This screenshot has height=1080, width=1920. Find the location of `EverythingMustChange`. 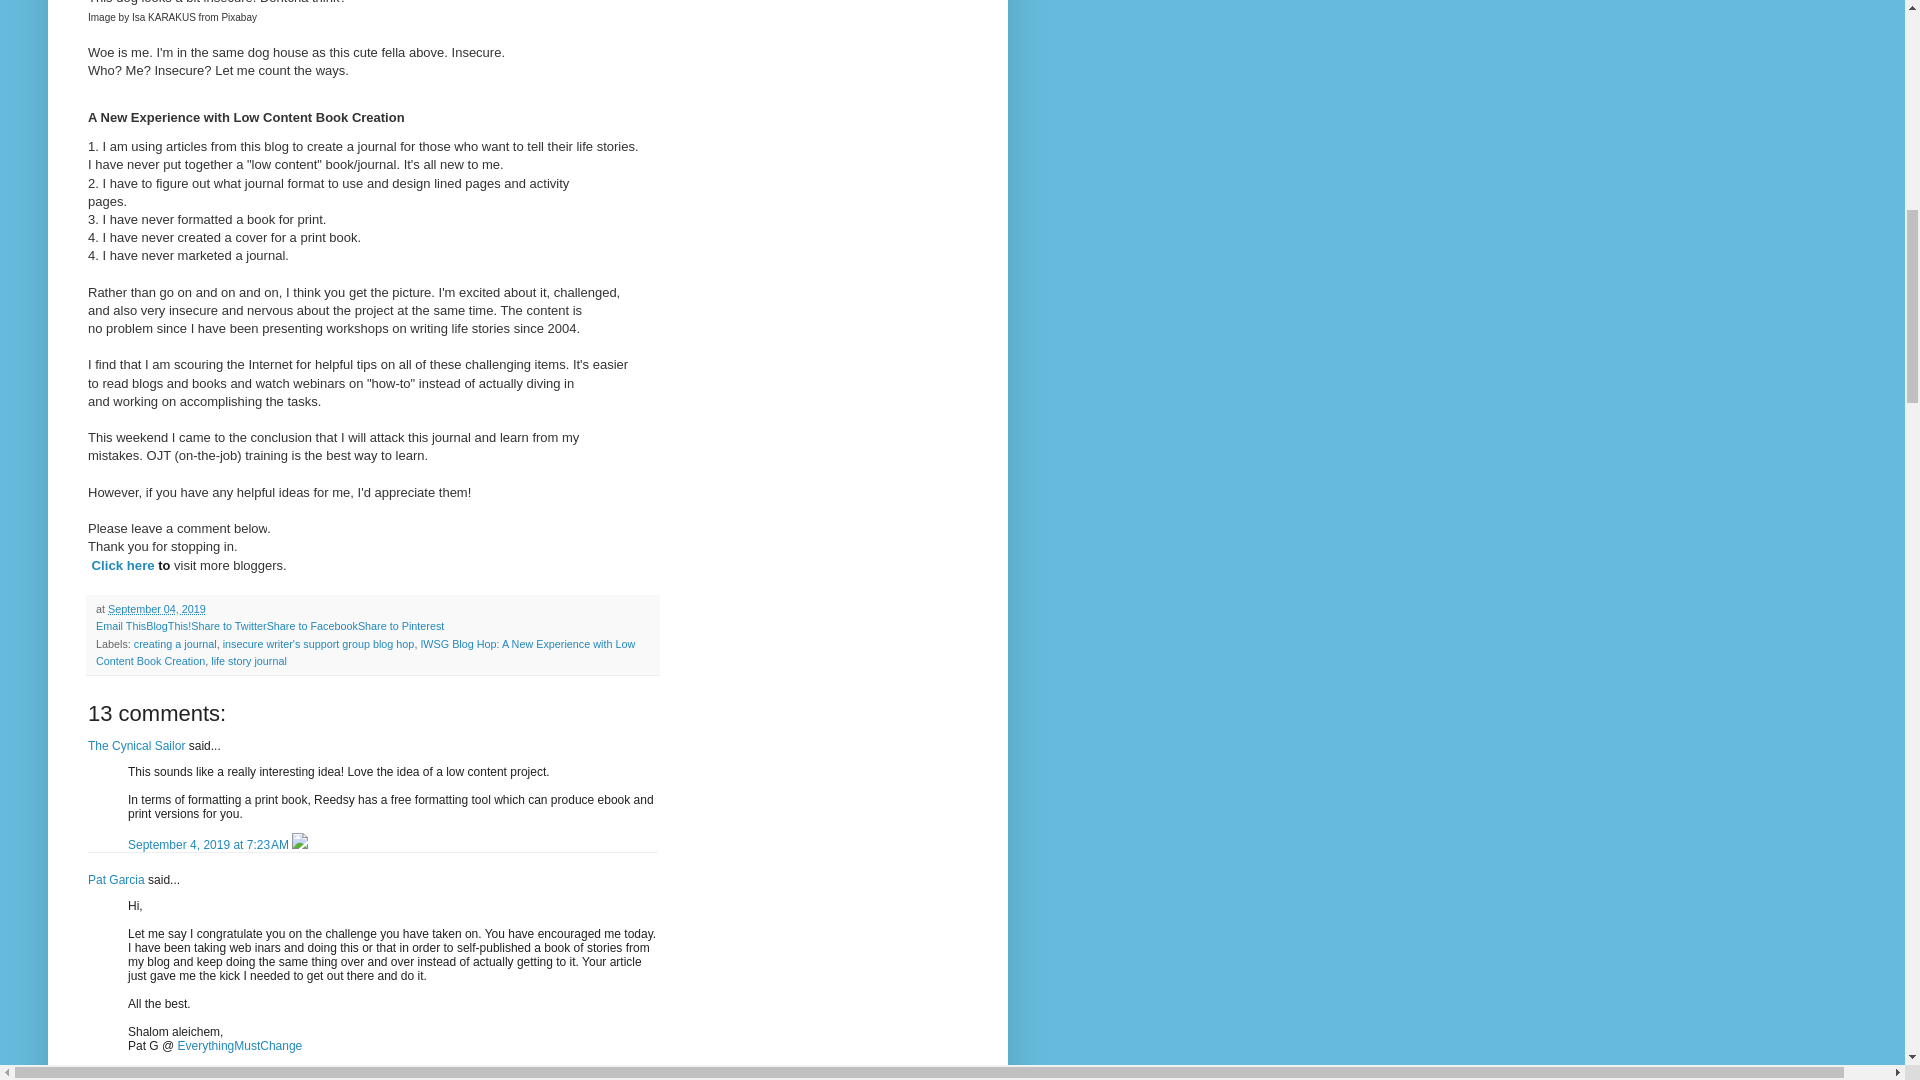

EverythingMustChange is located at coordinates (240, 1046).